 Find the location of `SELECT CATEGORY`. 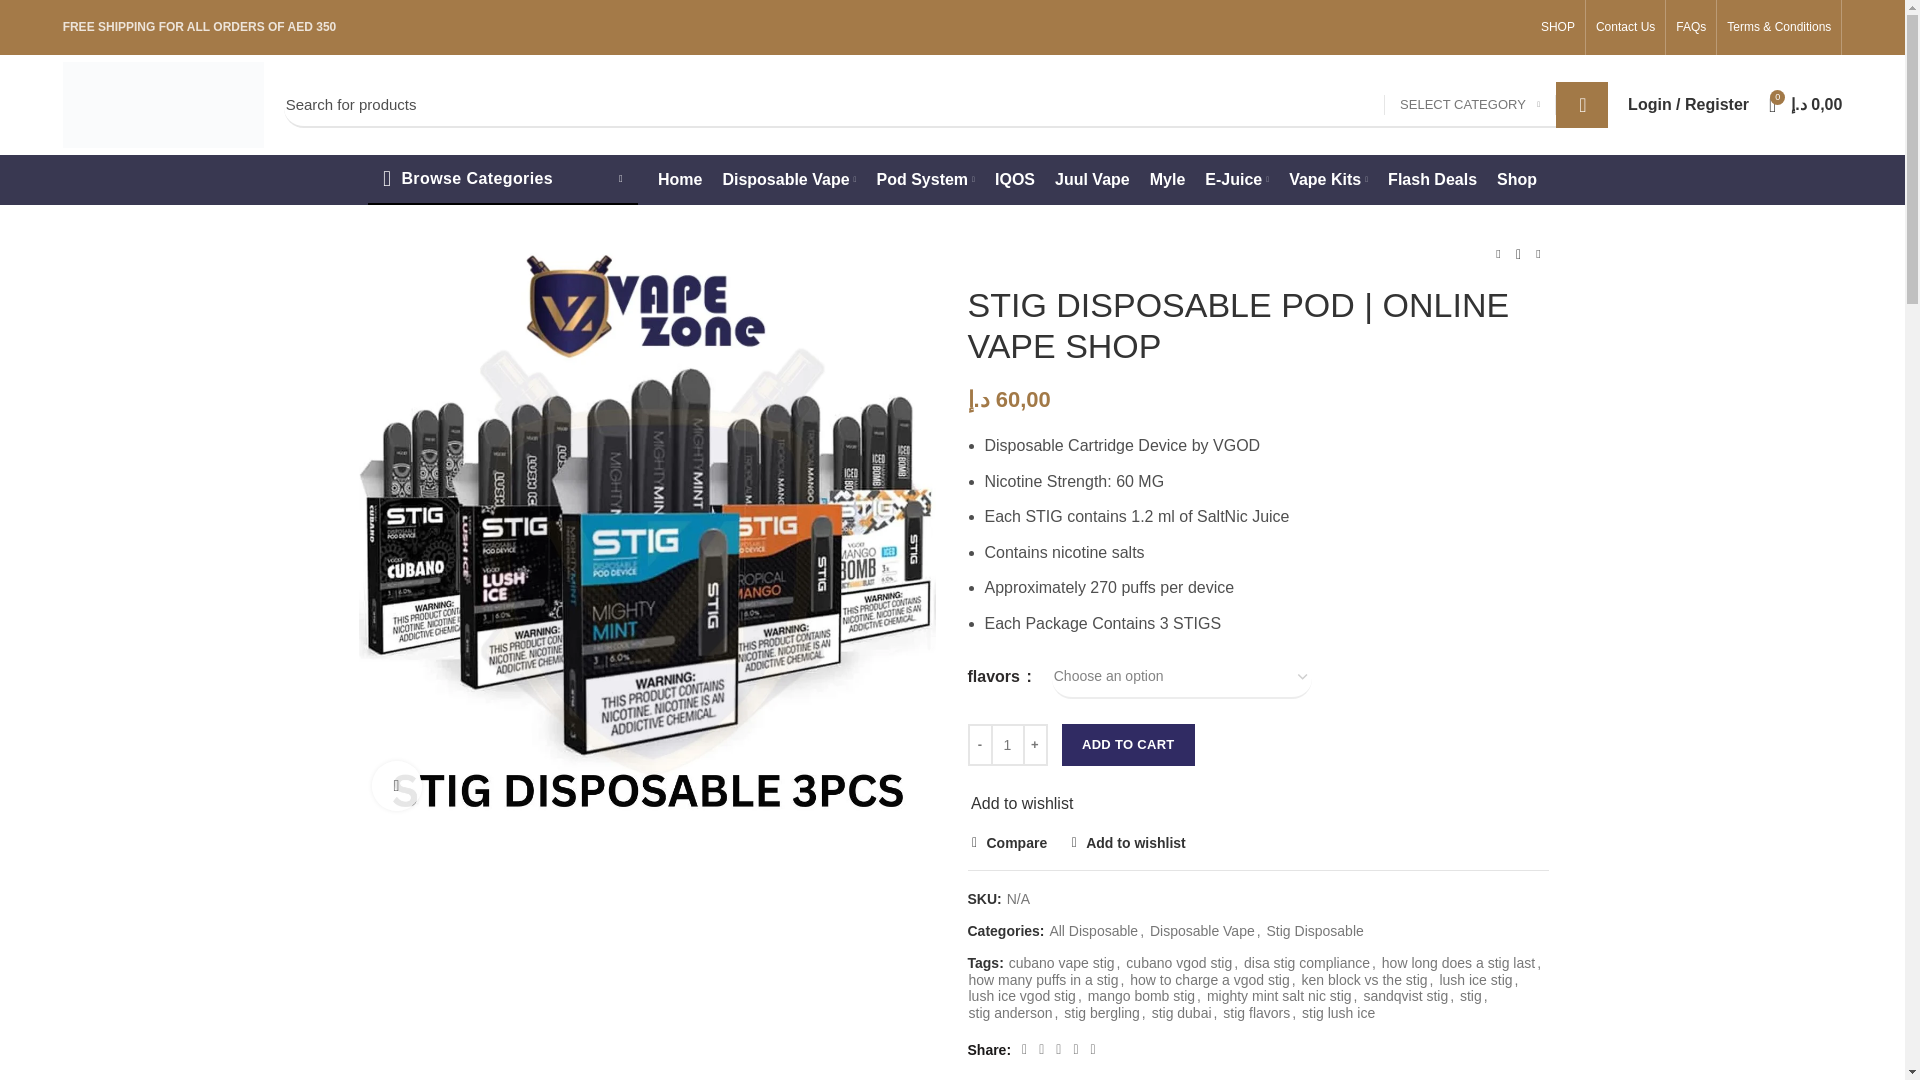

SELECT CATEGORY is located at coordinates (1470, 105).